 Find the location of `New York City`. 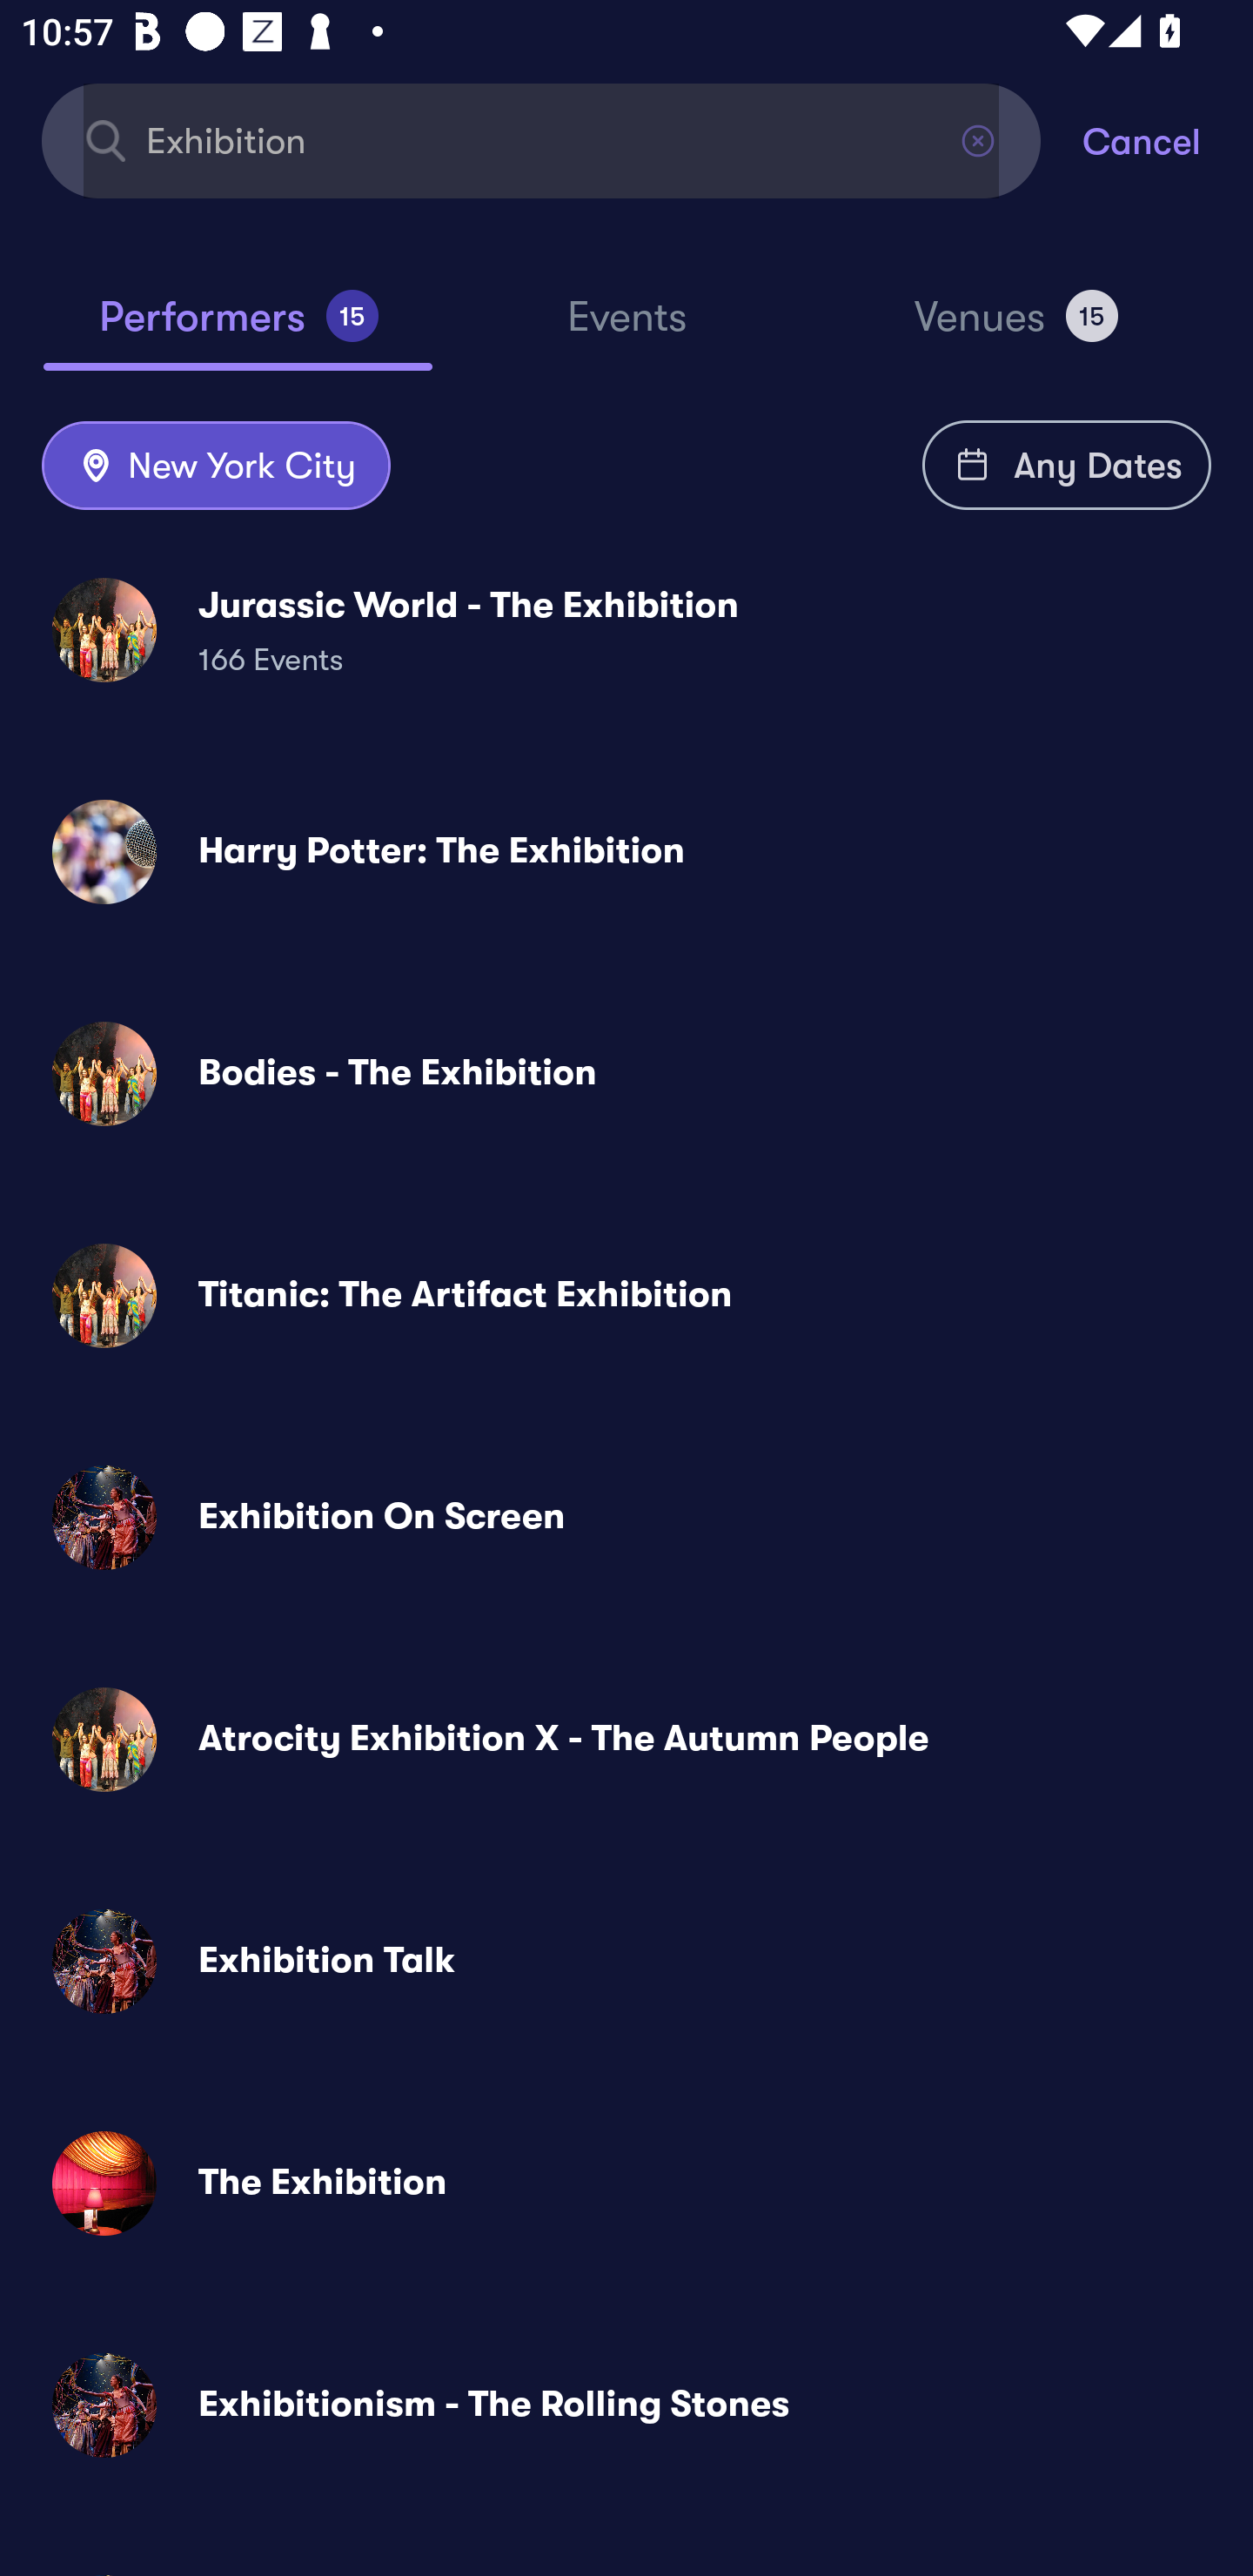

New York City is located at coordinates (216, 466).